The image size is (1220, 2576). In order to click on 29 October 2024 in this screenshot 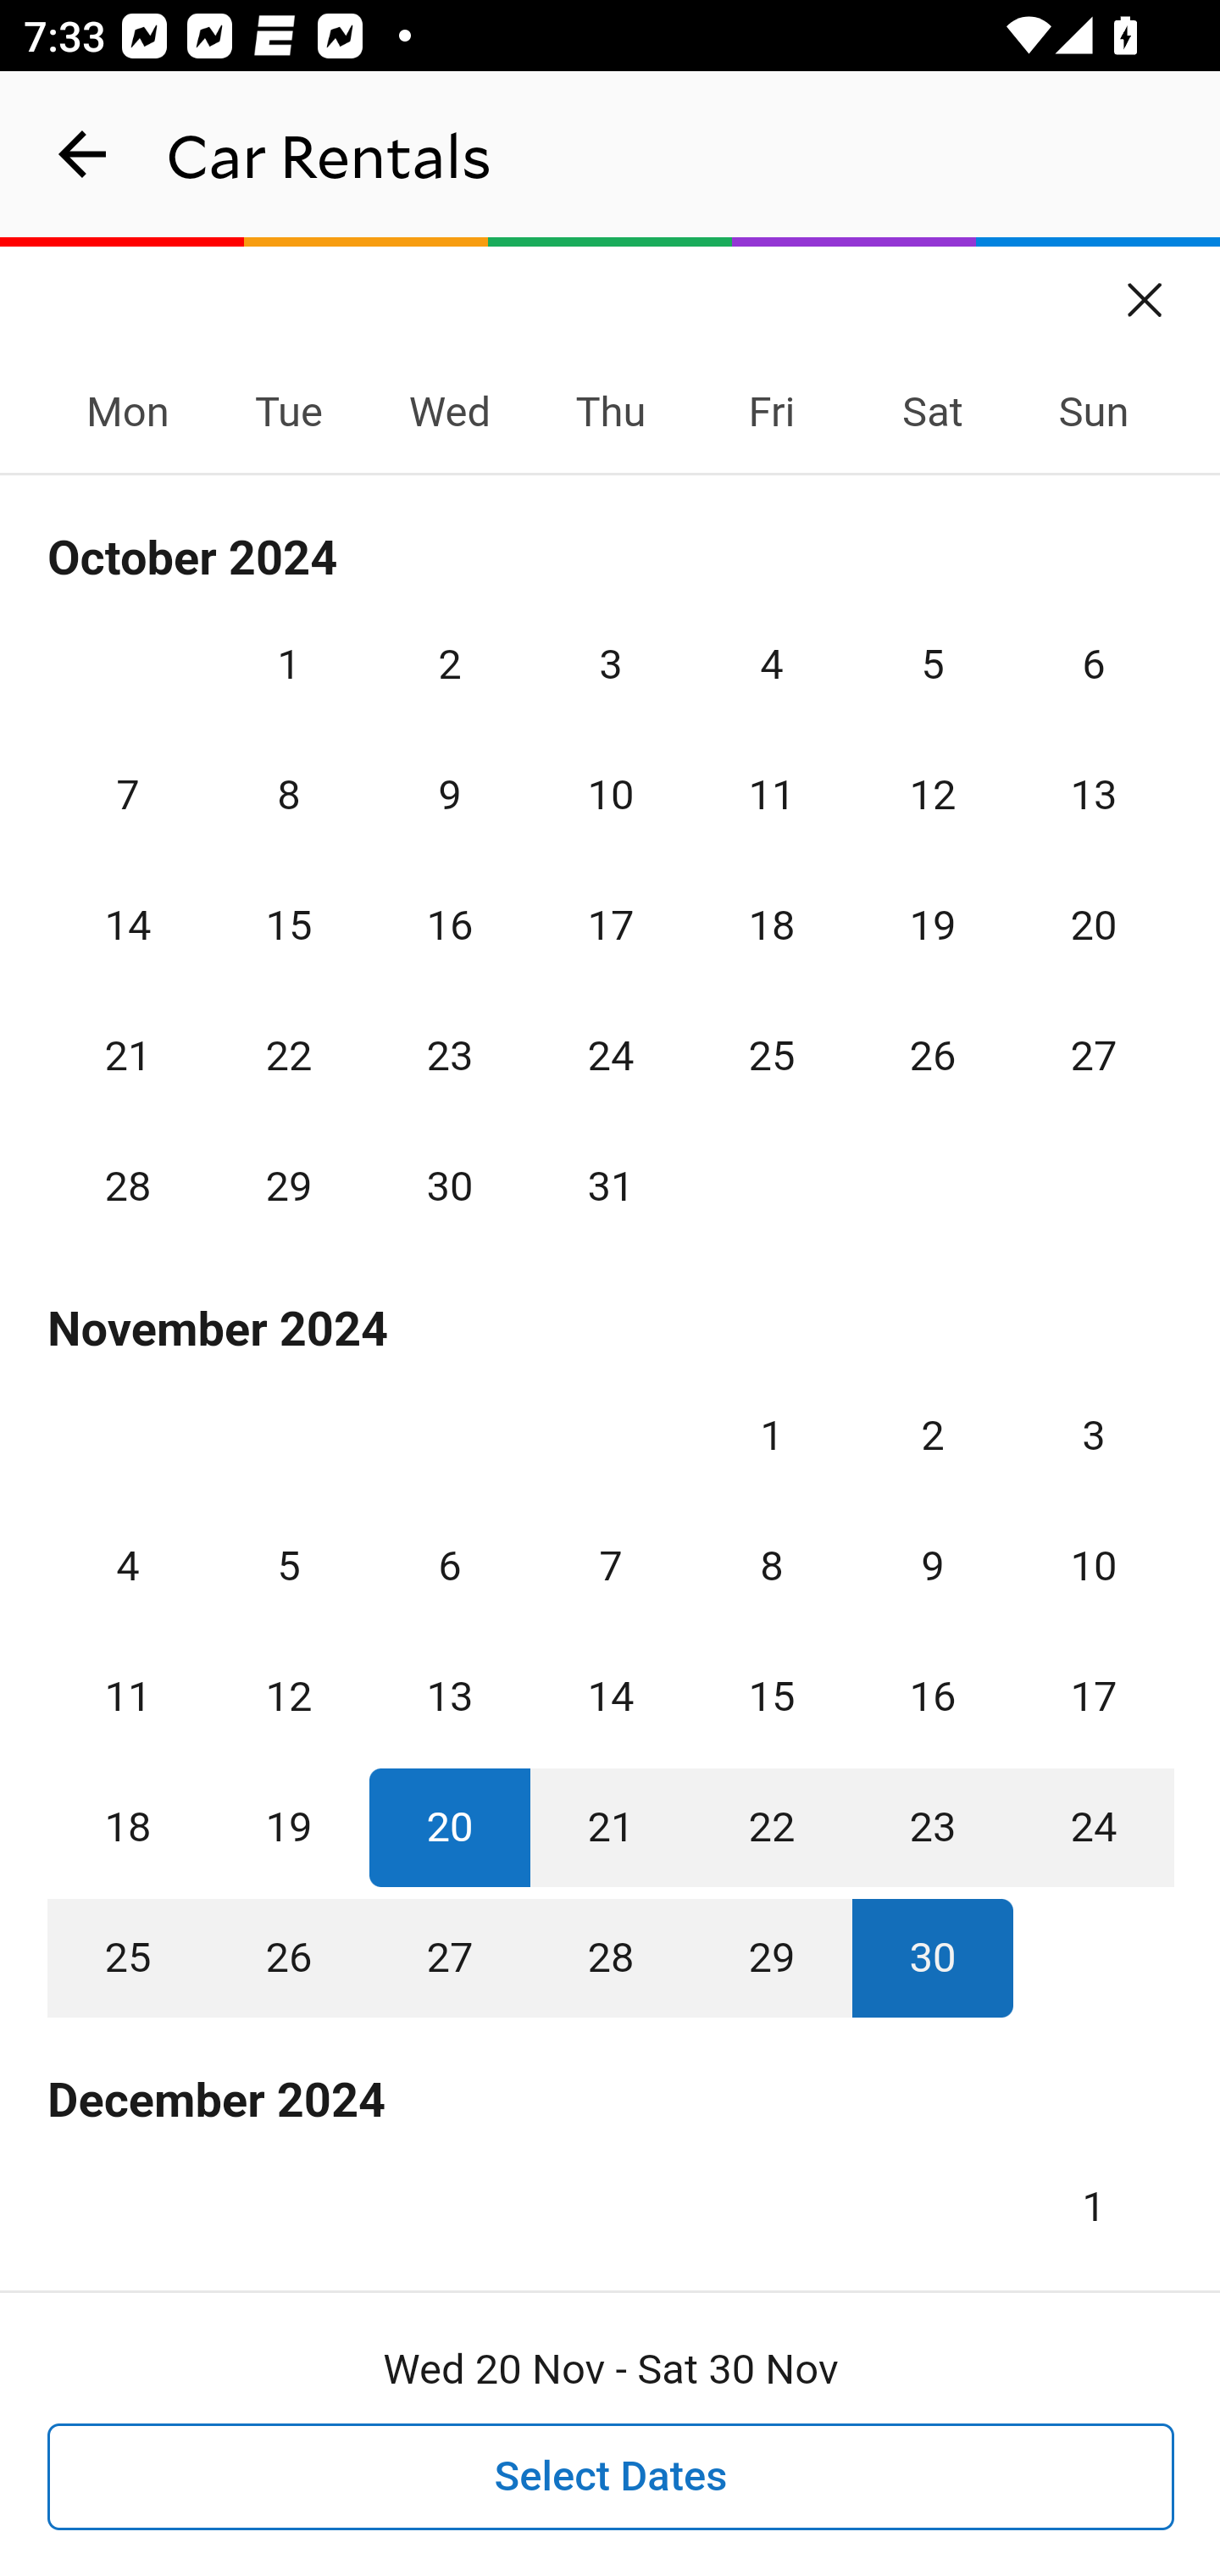, I will do `click(288, 1187)`.